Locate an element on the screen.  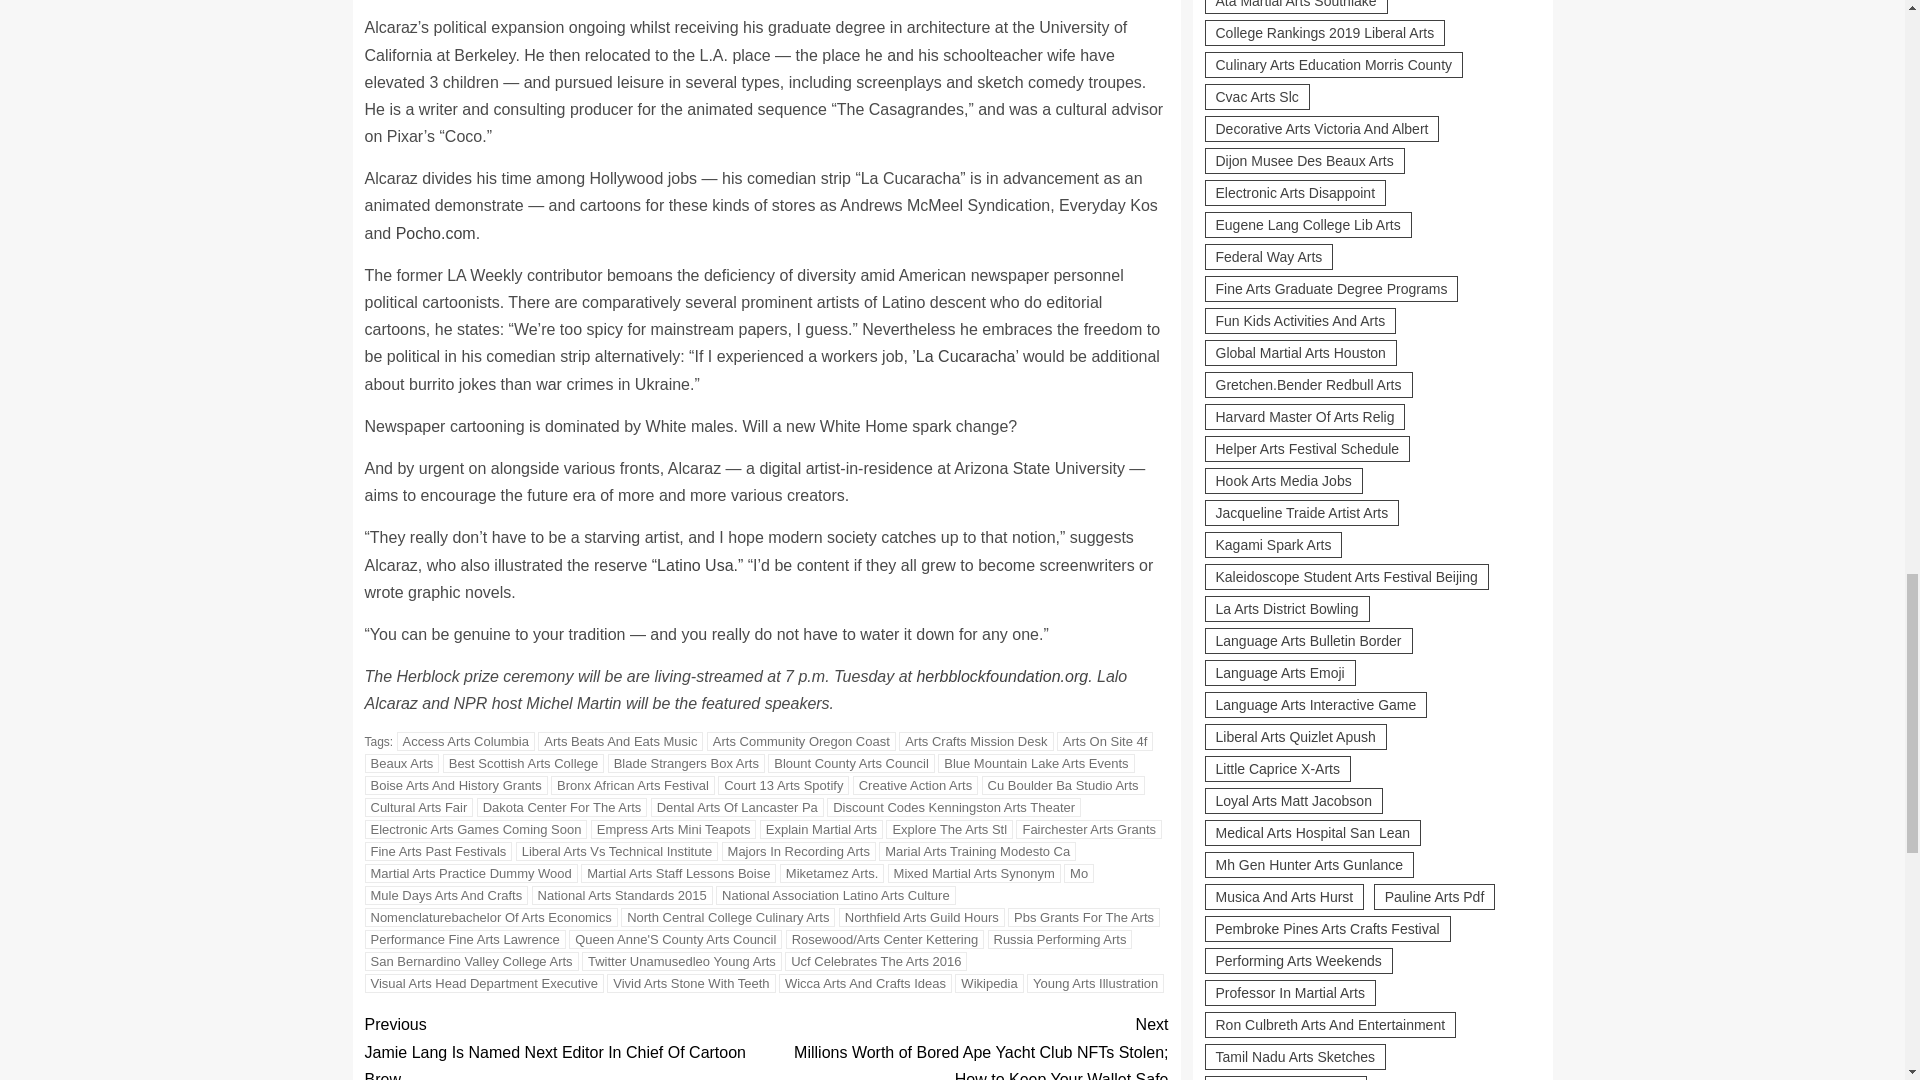
Best Scottish Arts College is located at coordinates (524, 763).